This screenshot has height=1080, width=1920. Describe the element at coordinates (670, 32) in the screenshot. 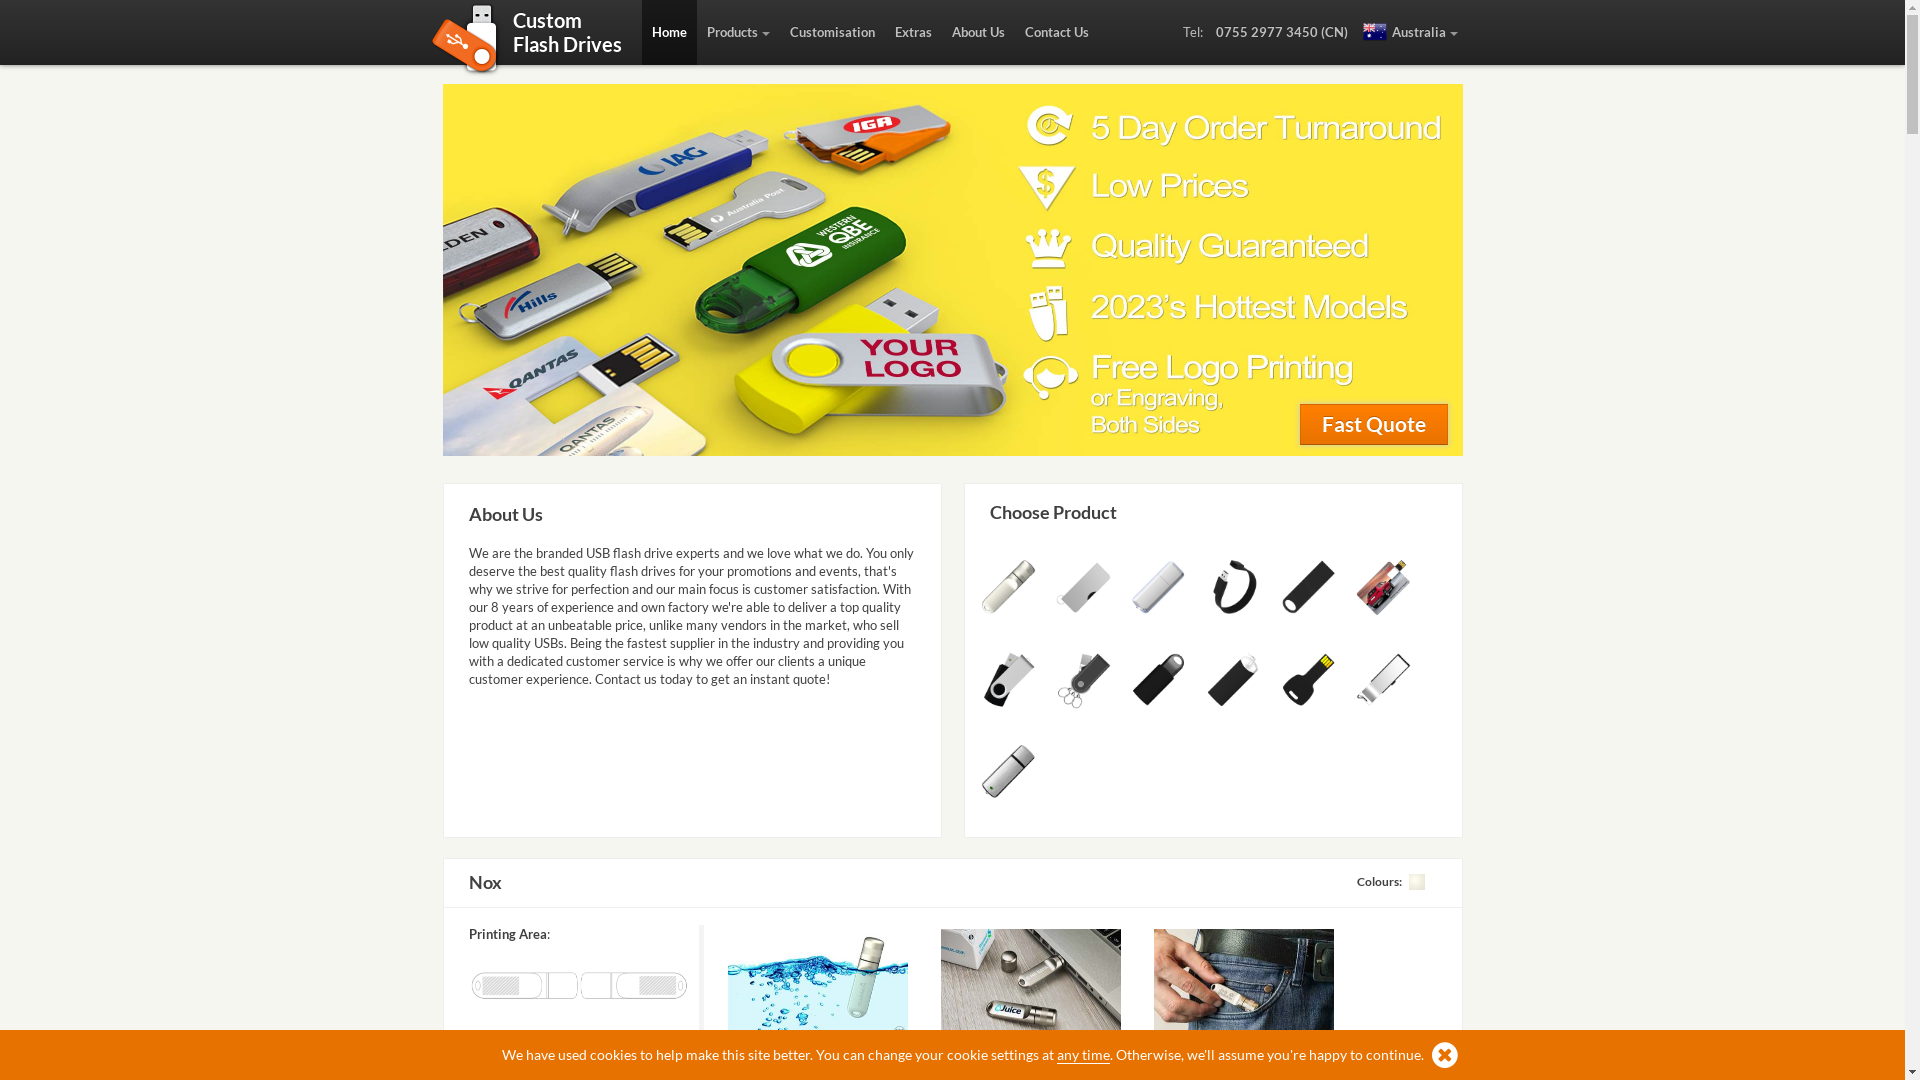

I see `Home` at that location.